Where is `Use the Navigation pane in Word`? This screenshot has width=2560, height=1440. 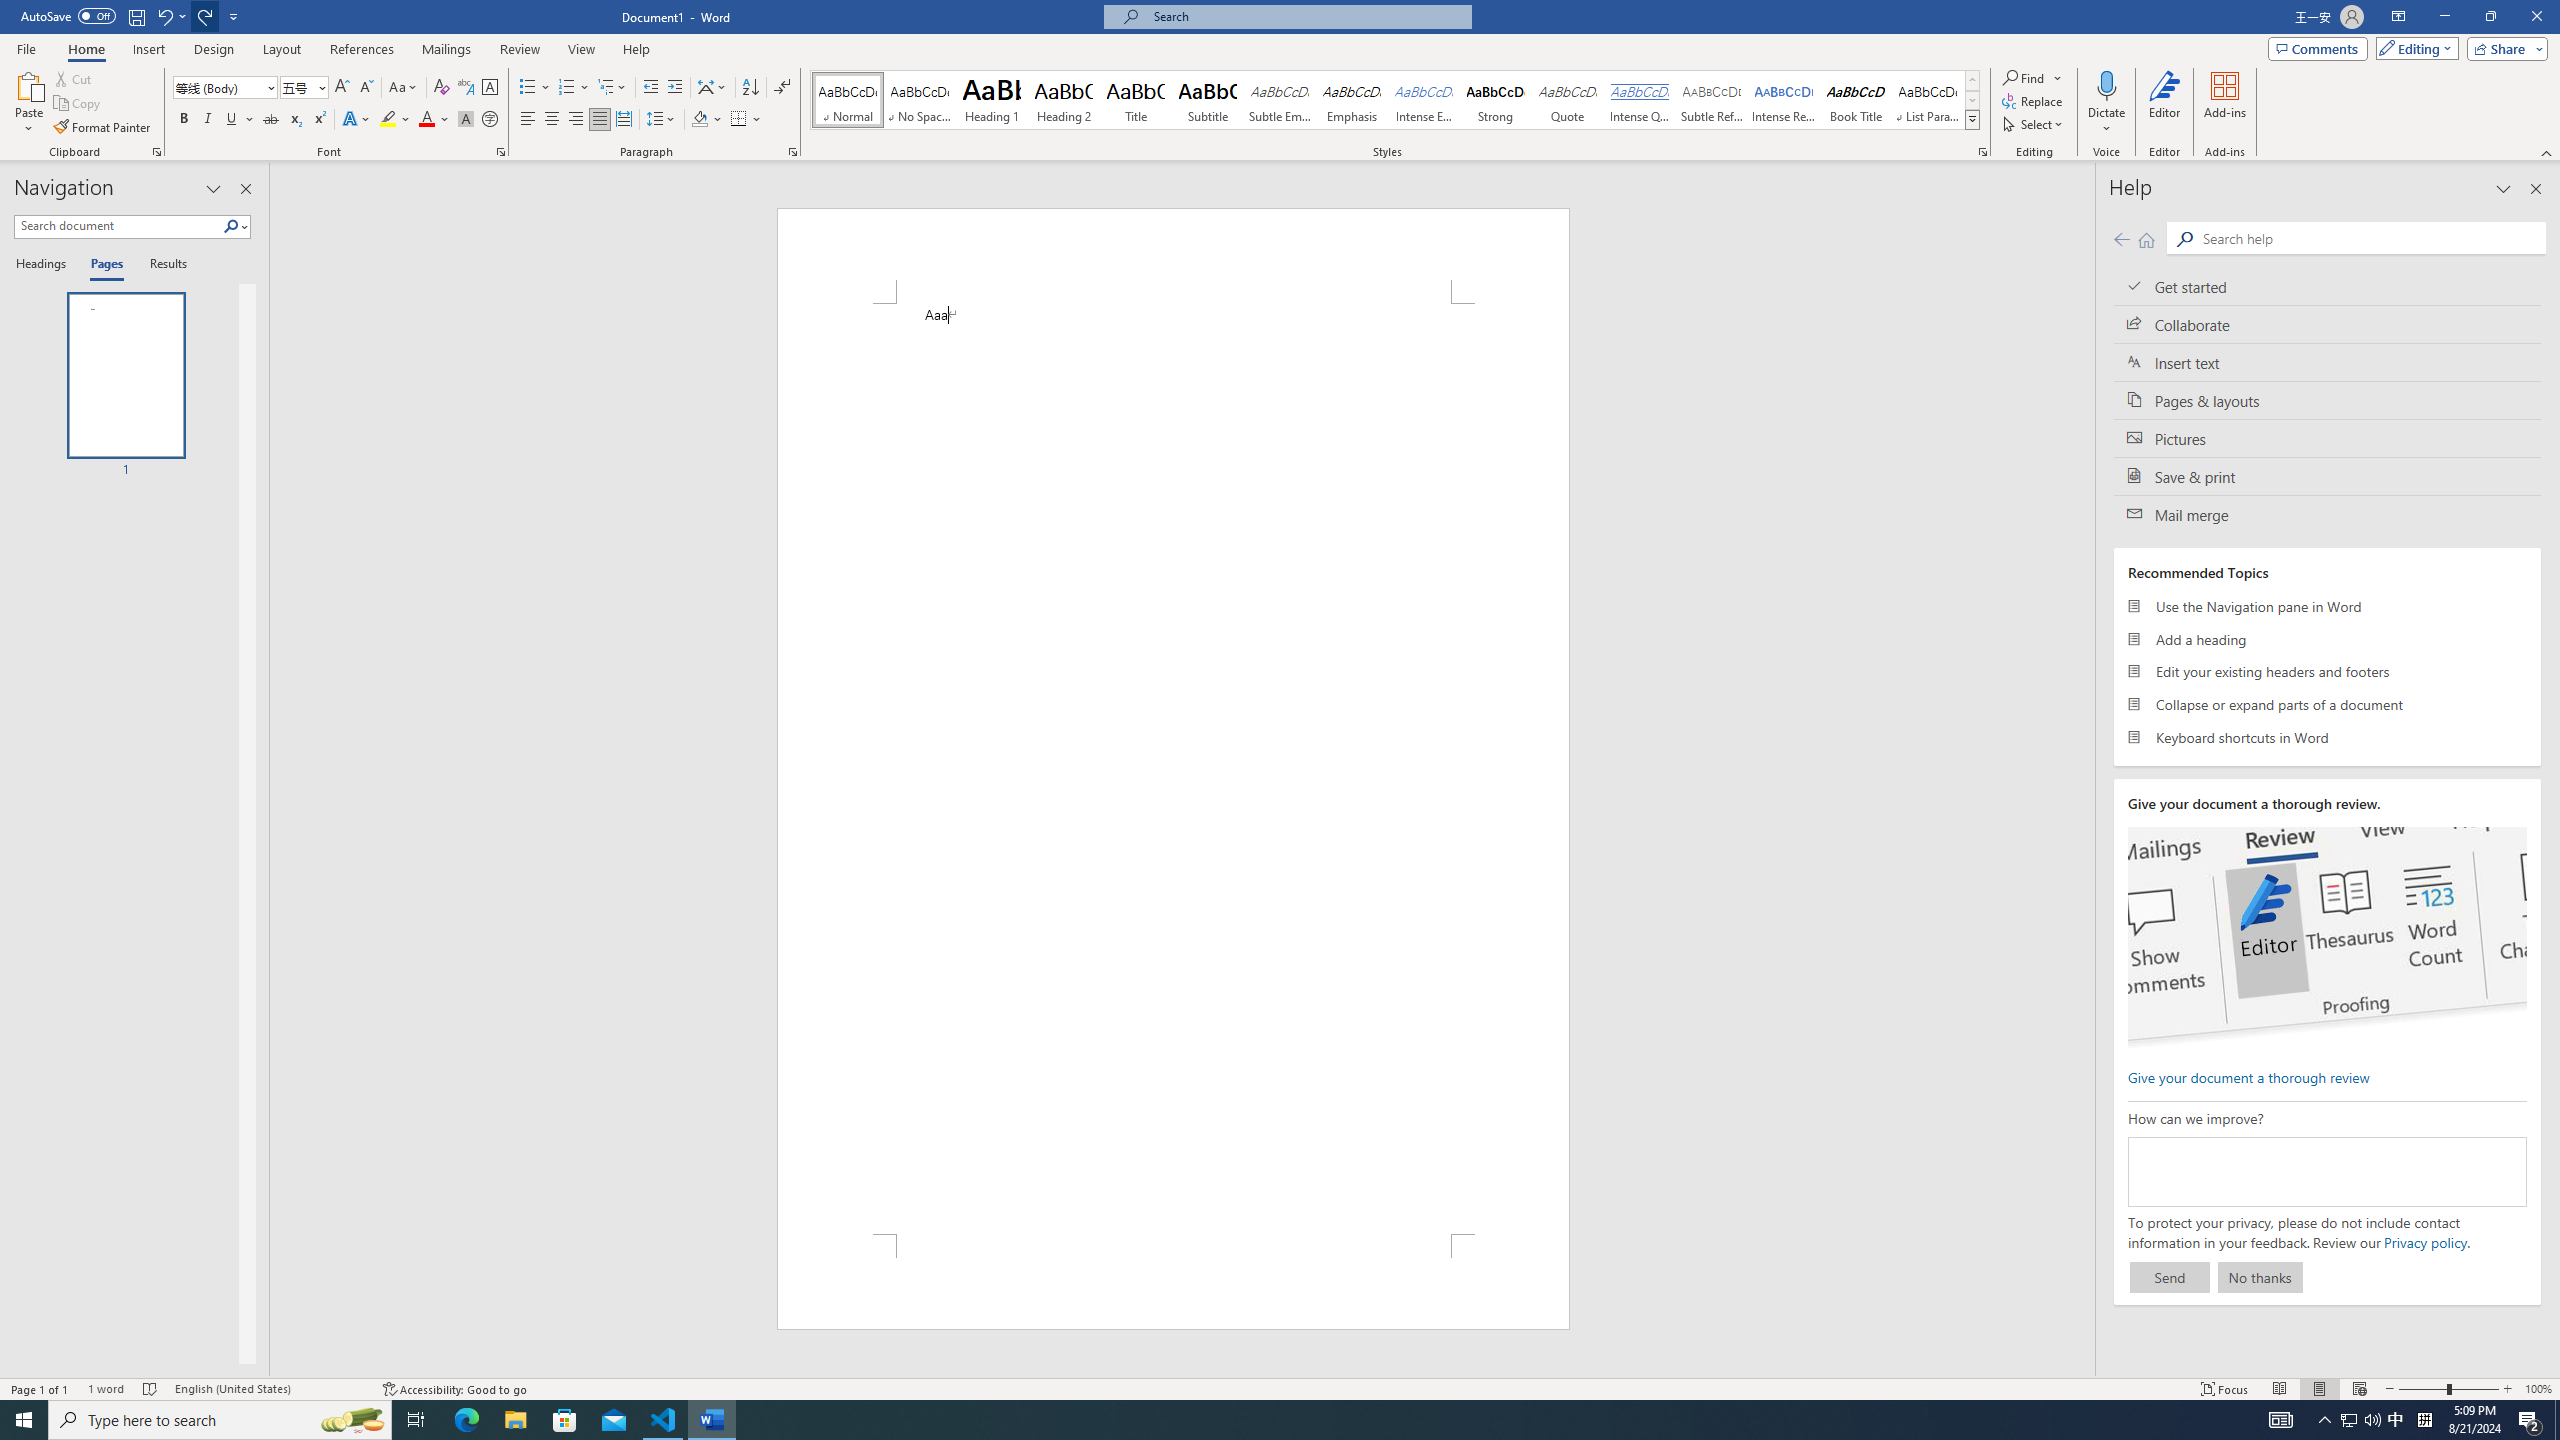 Use the Navigation pane in Word is located at coordinates (2328, 606).